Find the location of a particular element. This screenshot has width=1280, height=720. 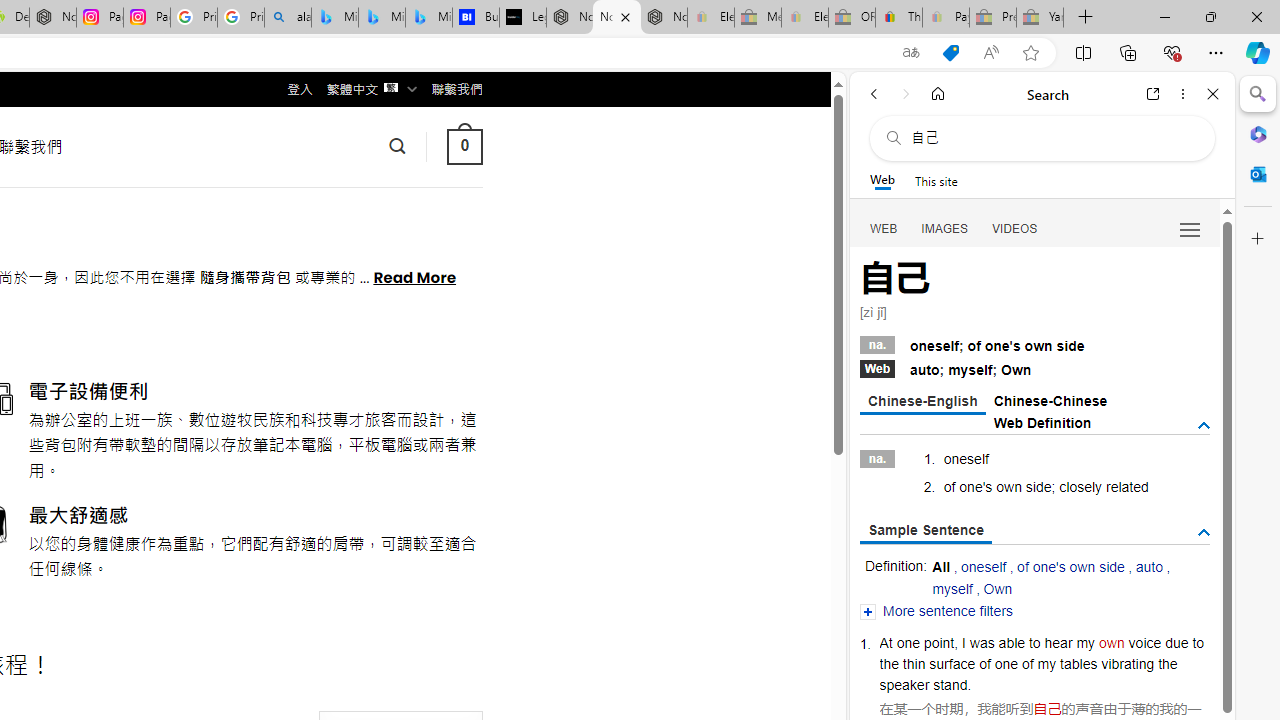

oneself is located at coordinates (984, 566).